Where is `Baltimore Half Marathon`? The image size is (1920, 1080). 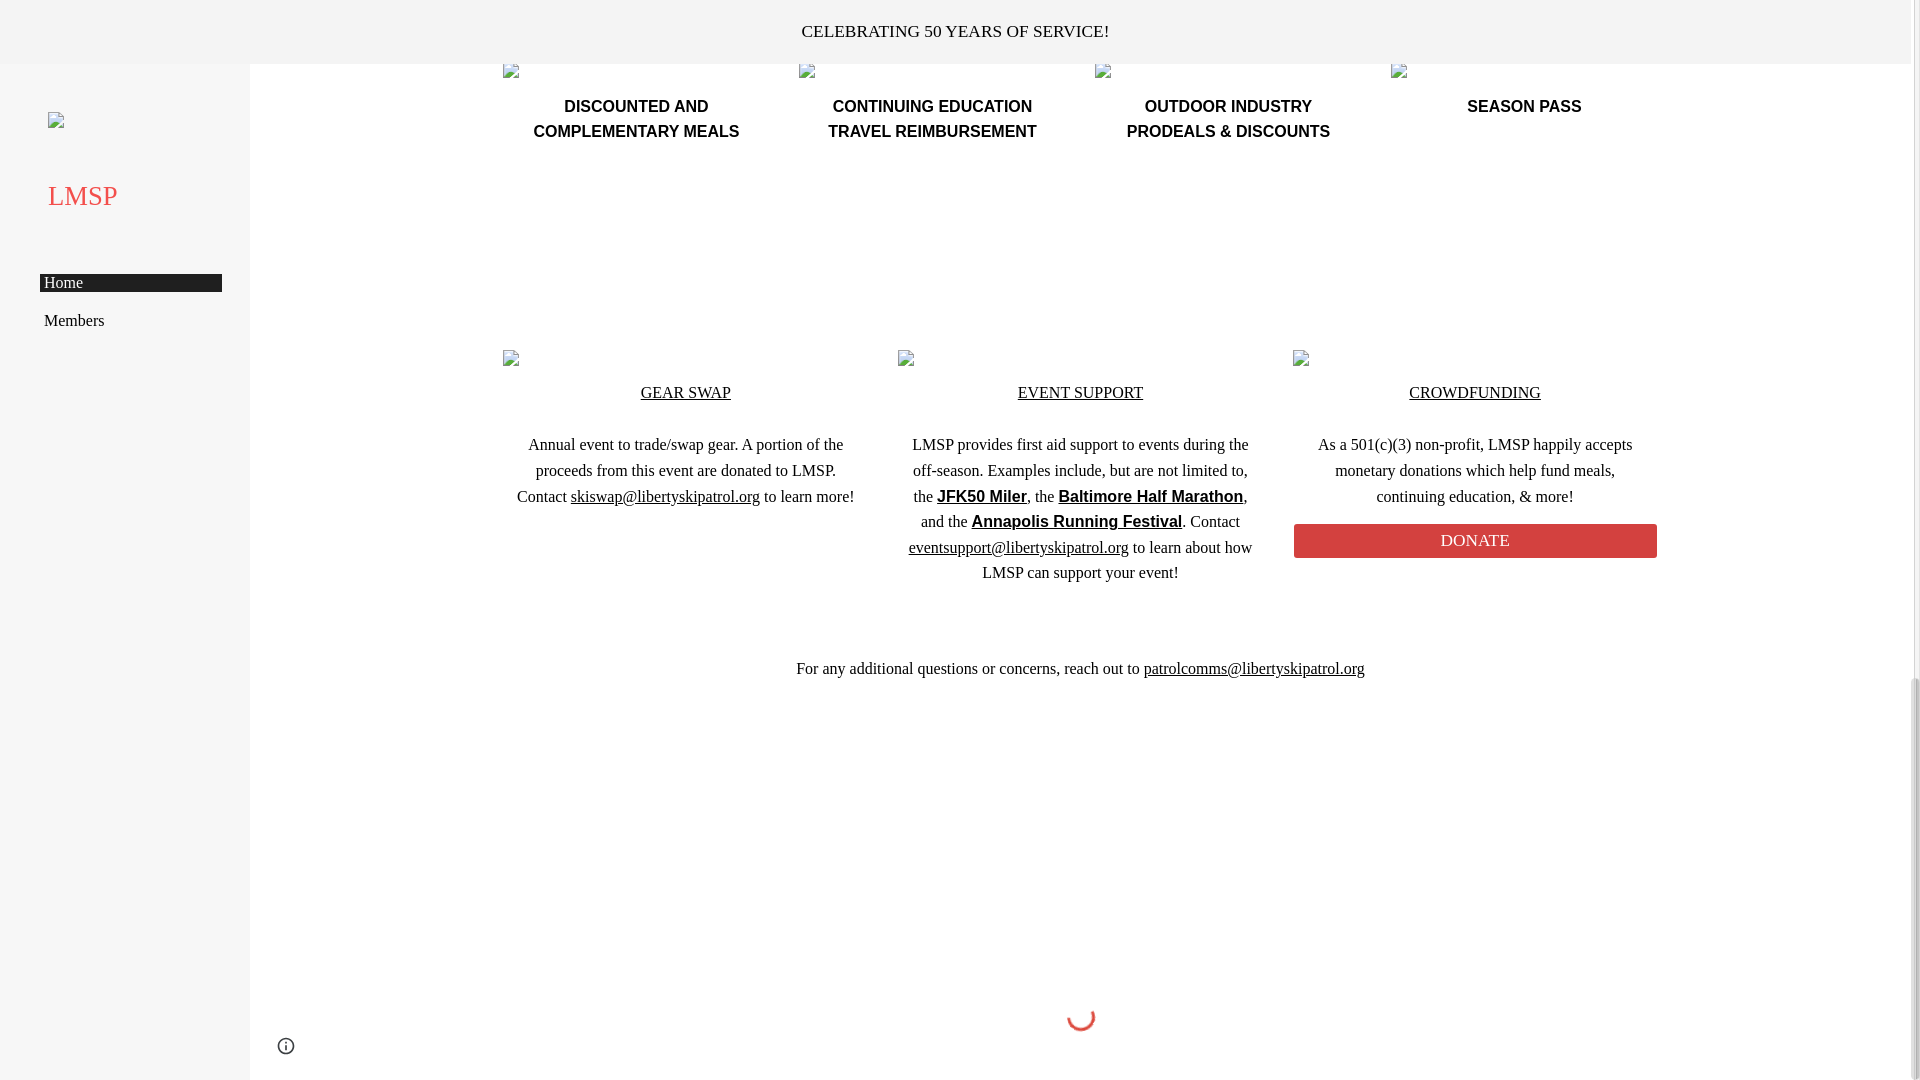 Baltimore Half Marathon is located at coordinates (1150, 496).